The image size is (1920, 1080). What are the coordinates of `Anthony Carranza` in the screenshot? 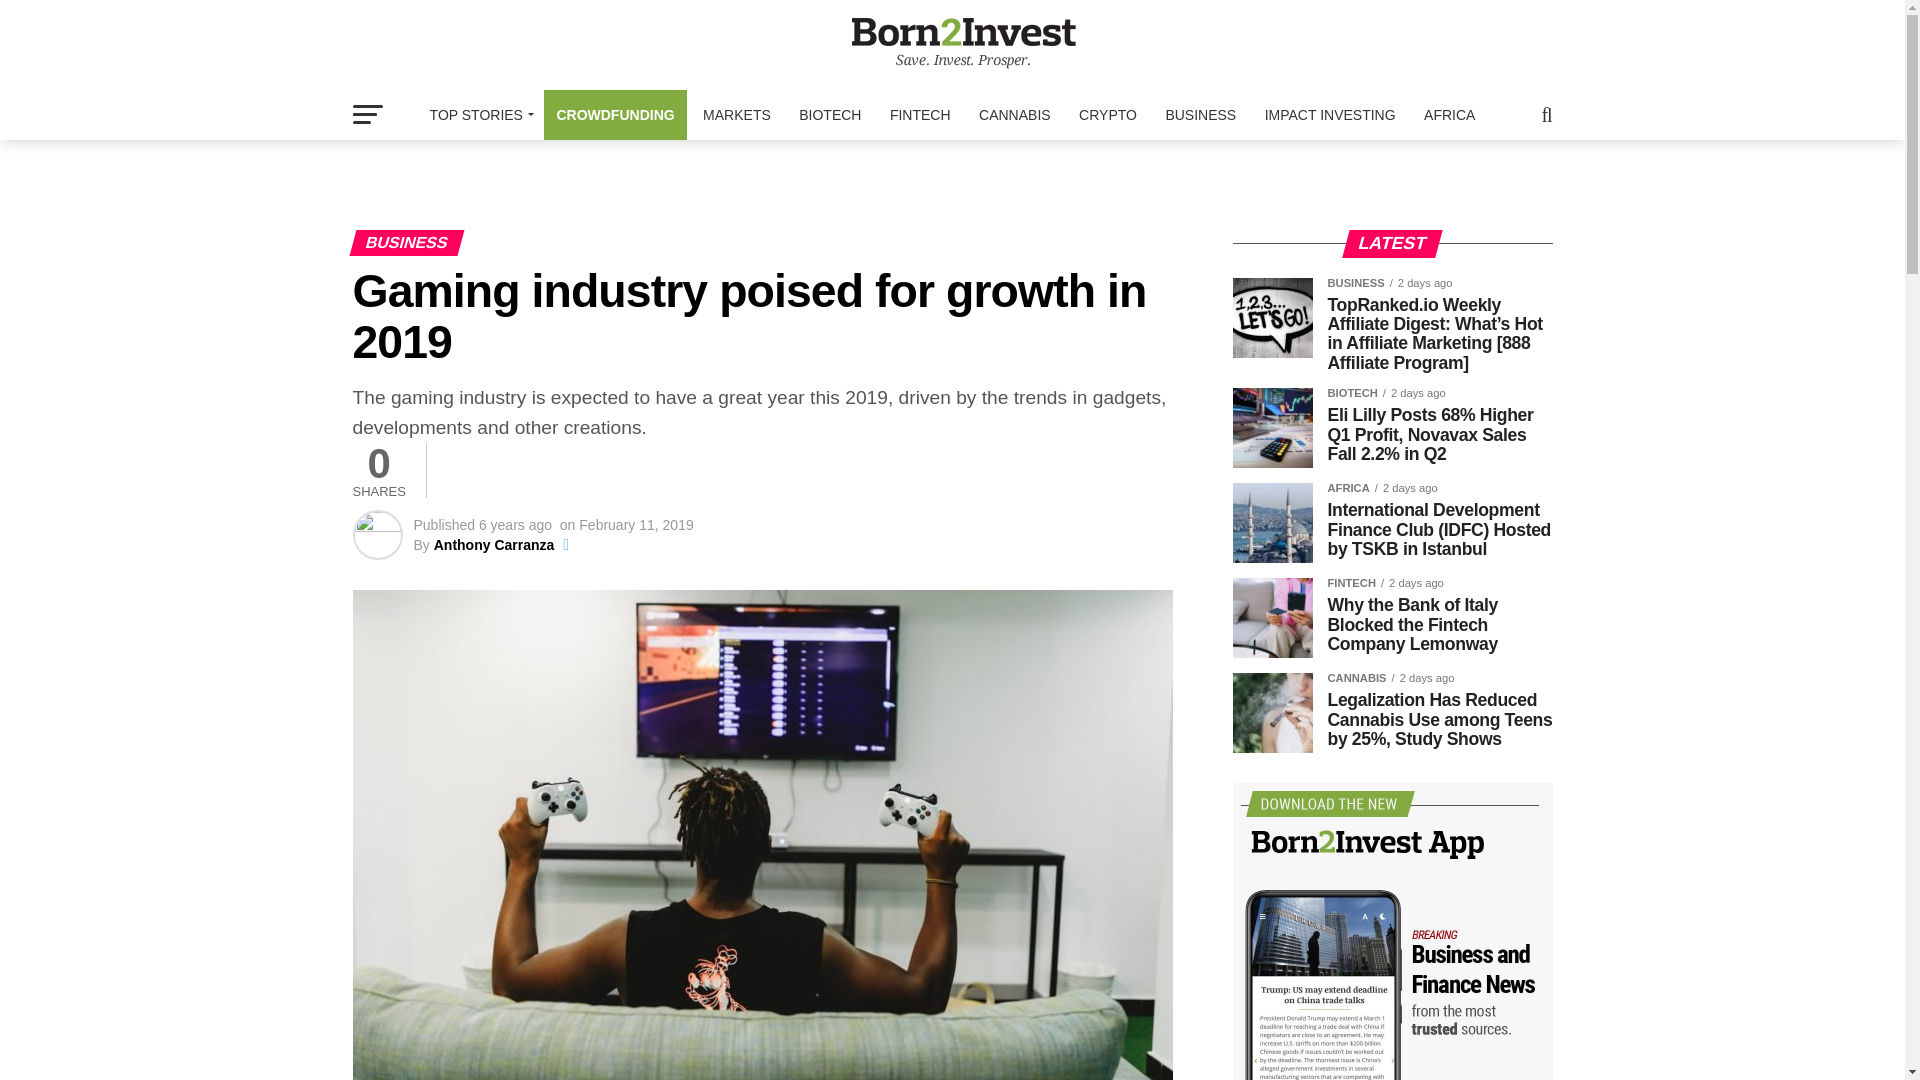 It's located at (494, 544).